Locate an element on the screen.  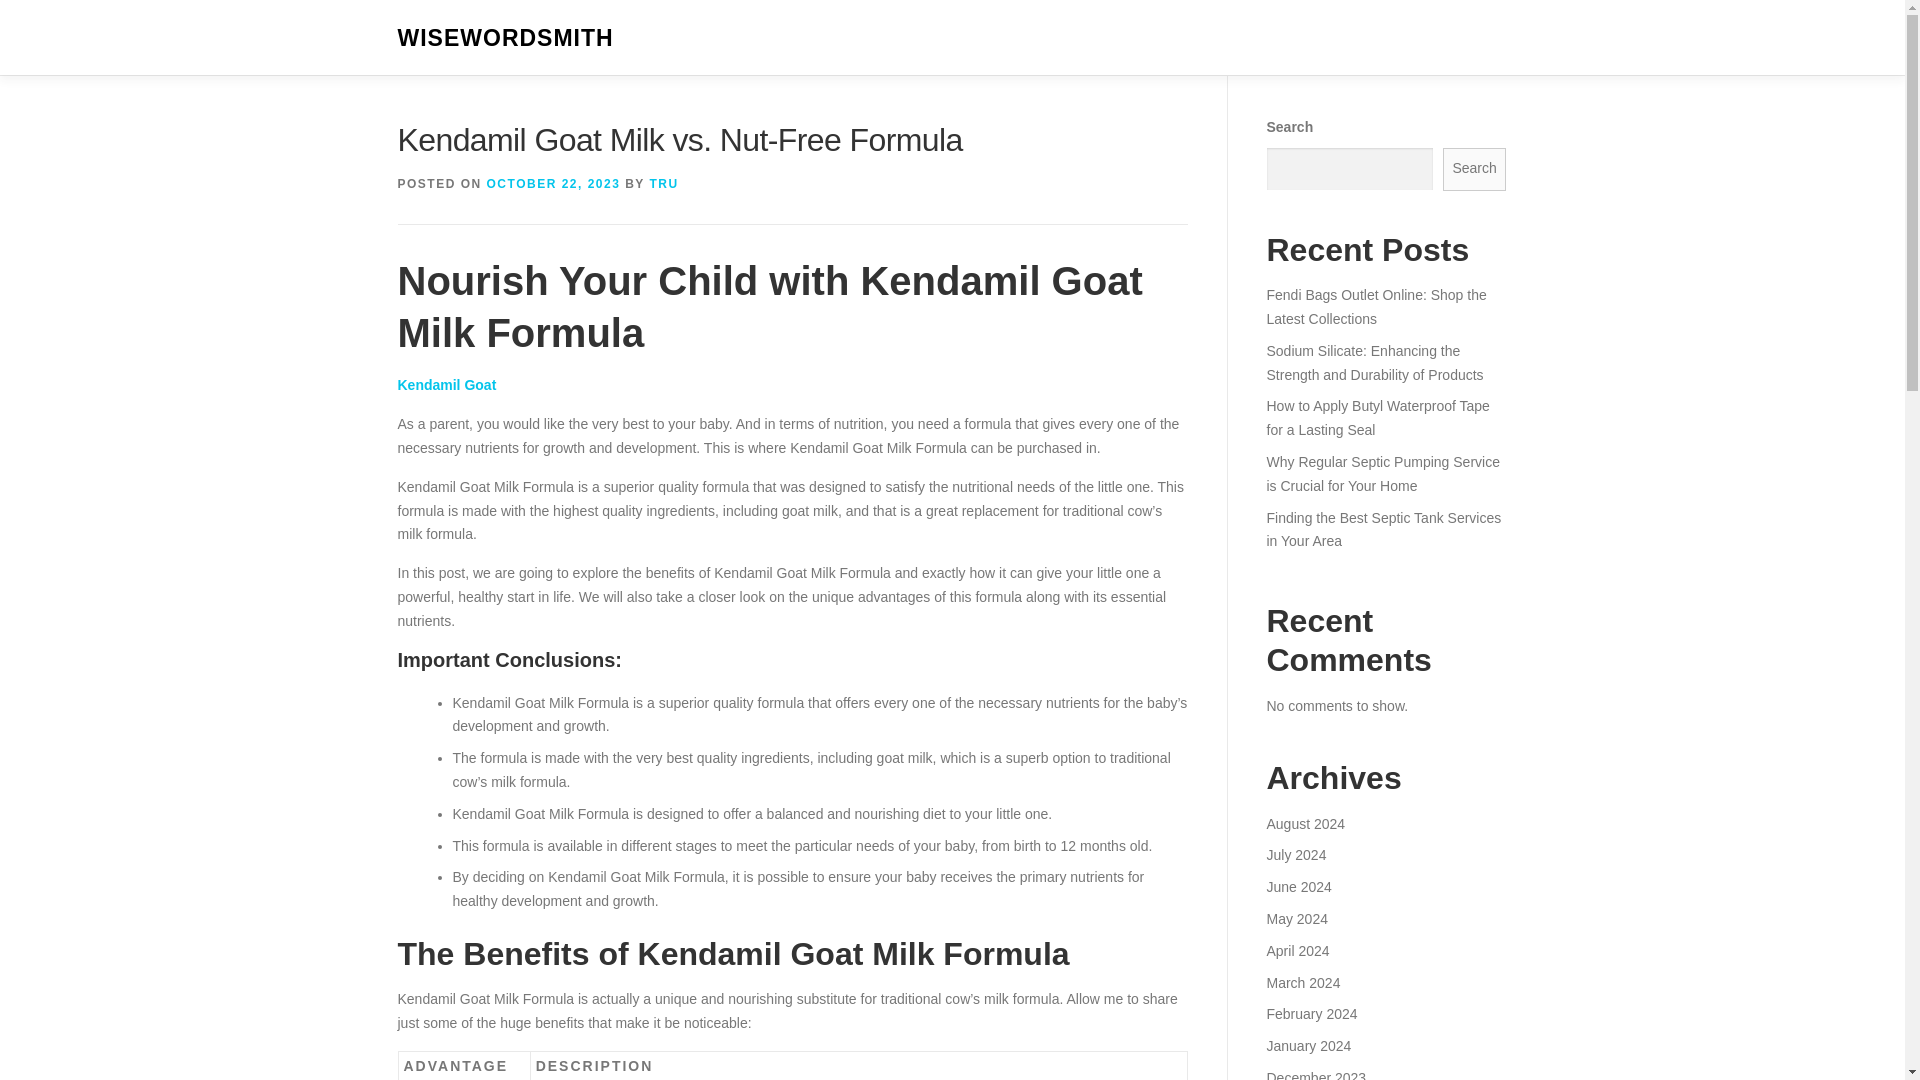
OCTOBER 22, 2023 is located at coordinates (554, 184).